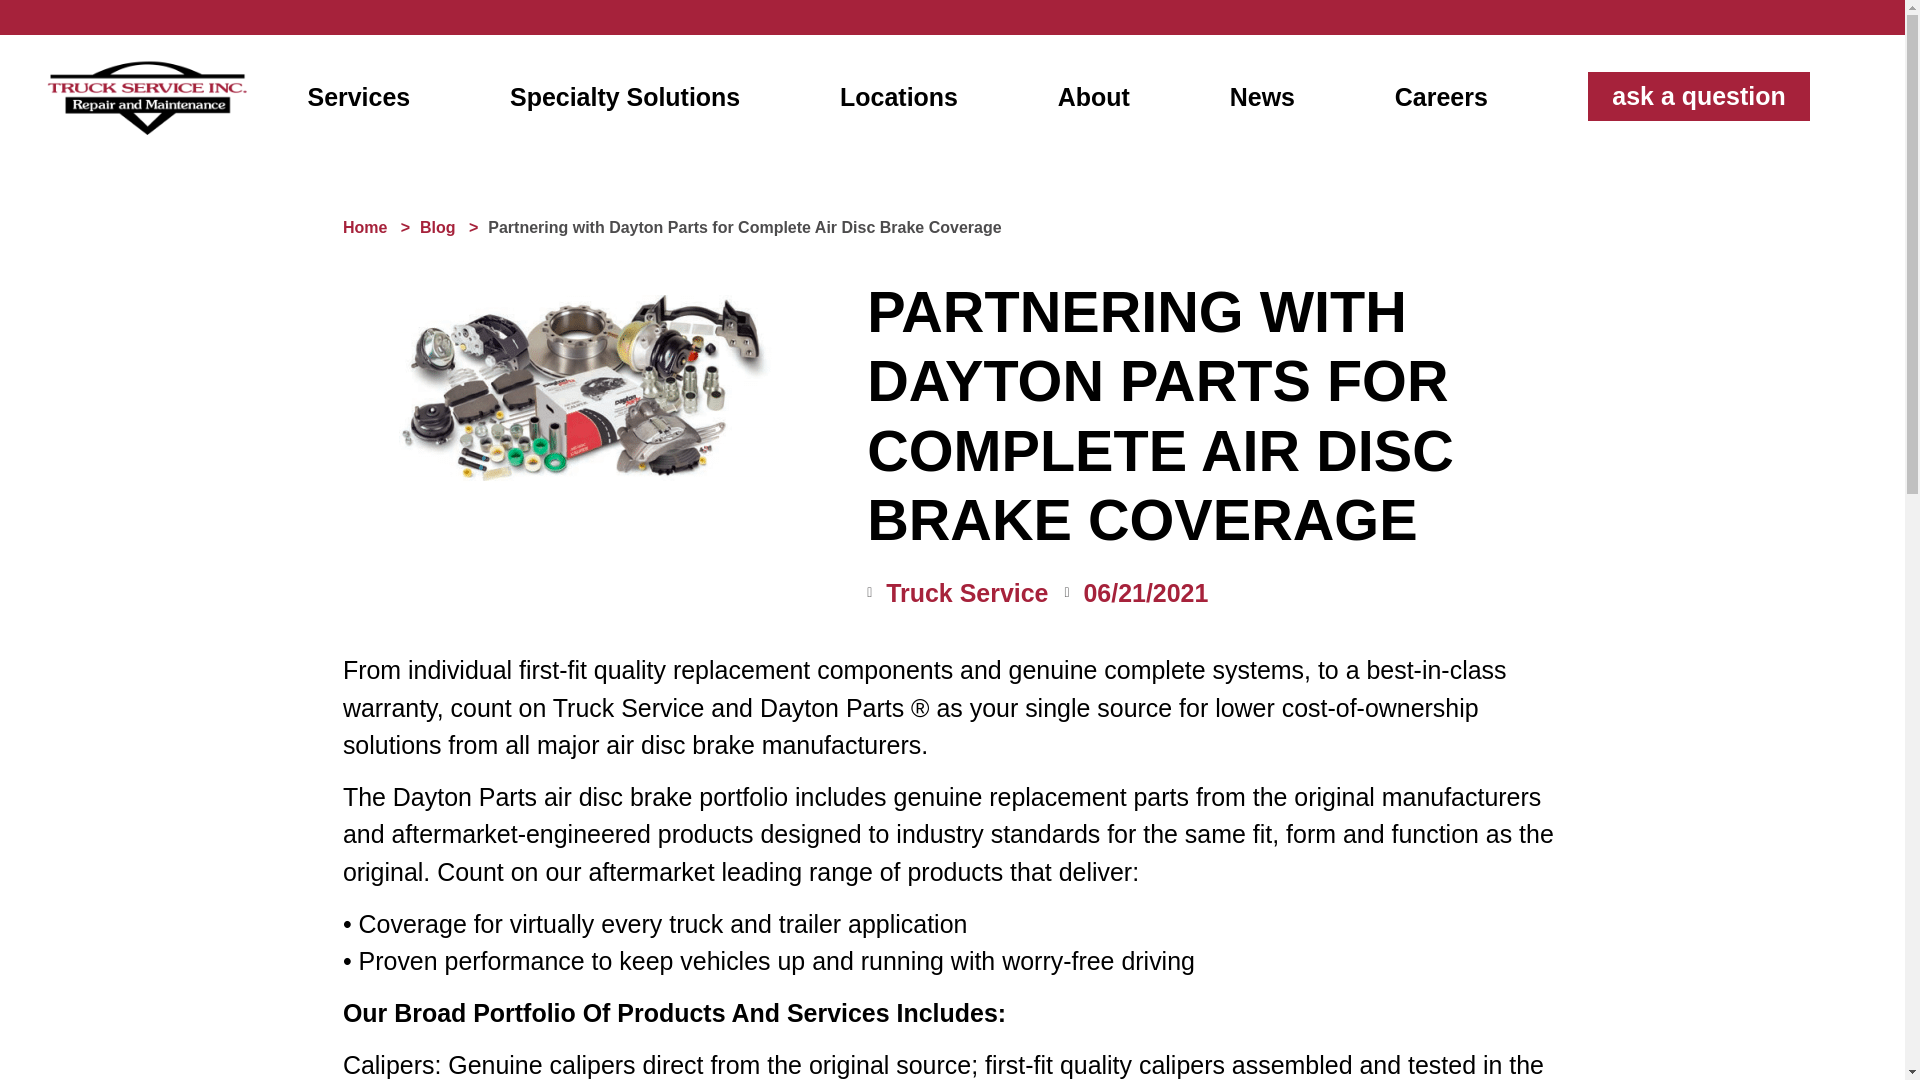 The width and height of the screenshot is (1920, 1080). Describe the element at coordinates (1441, 96) in the screenshot. I see `Careers` at that location.